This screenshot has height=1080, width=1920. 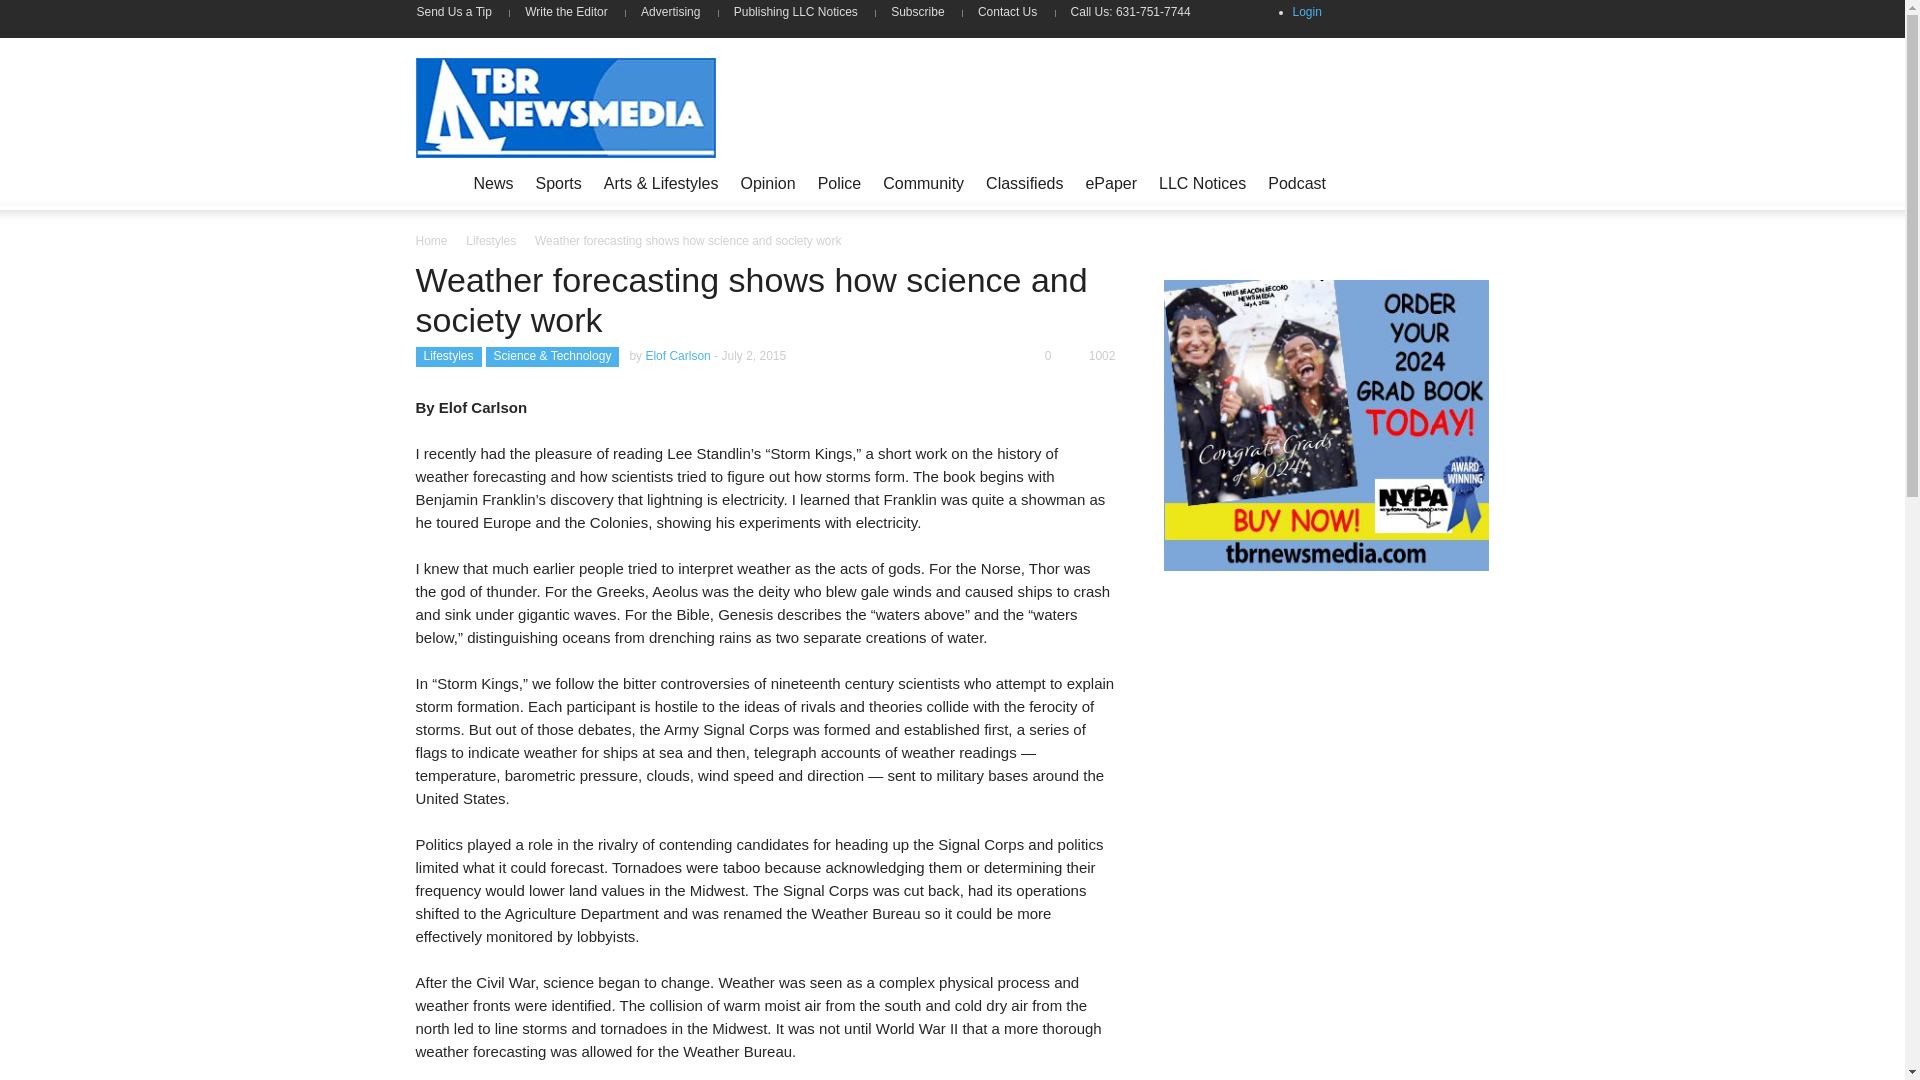 I want to click on Advertising, so click(x=670, y=12).